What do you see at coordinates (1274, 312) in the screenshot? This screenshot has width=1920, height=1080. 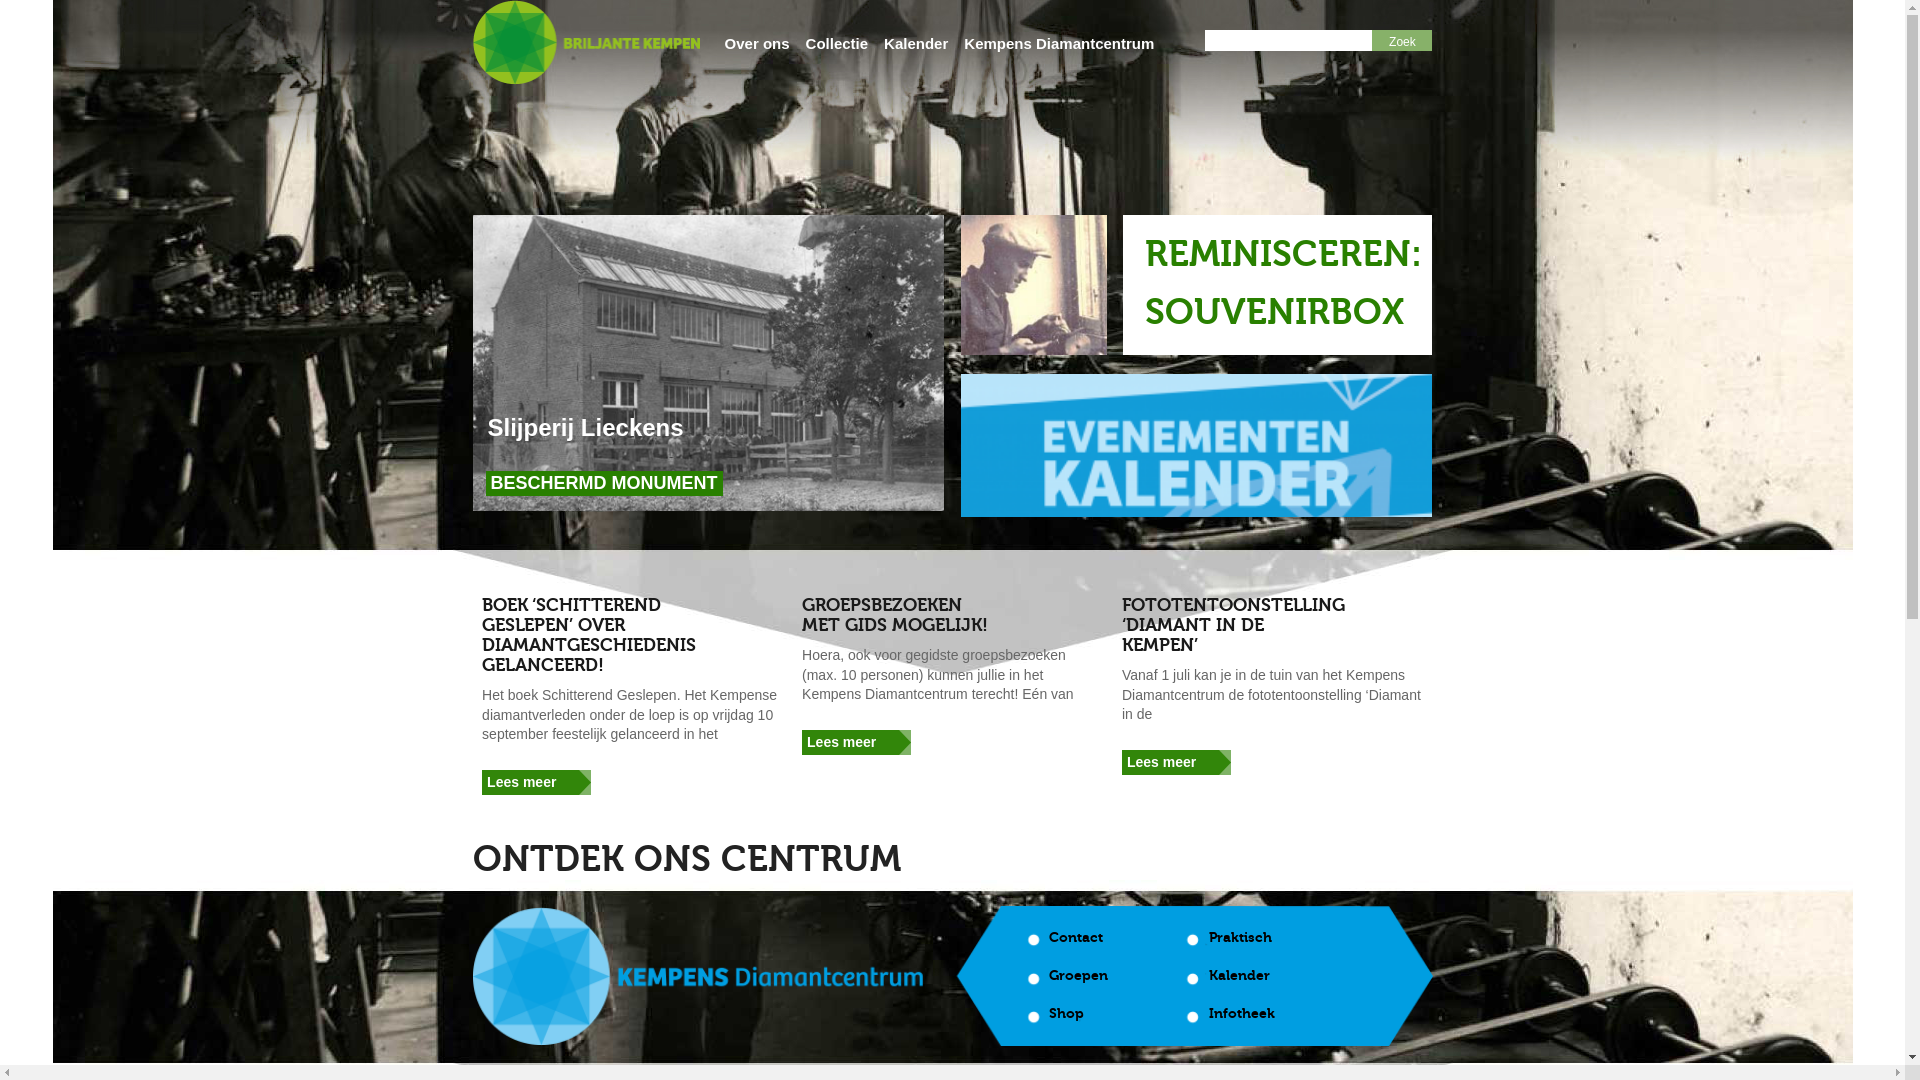 I see `SOUVENIRBOX` at bounding box center [1274, 312].